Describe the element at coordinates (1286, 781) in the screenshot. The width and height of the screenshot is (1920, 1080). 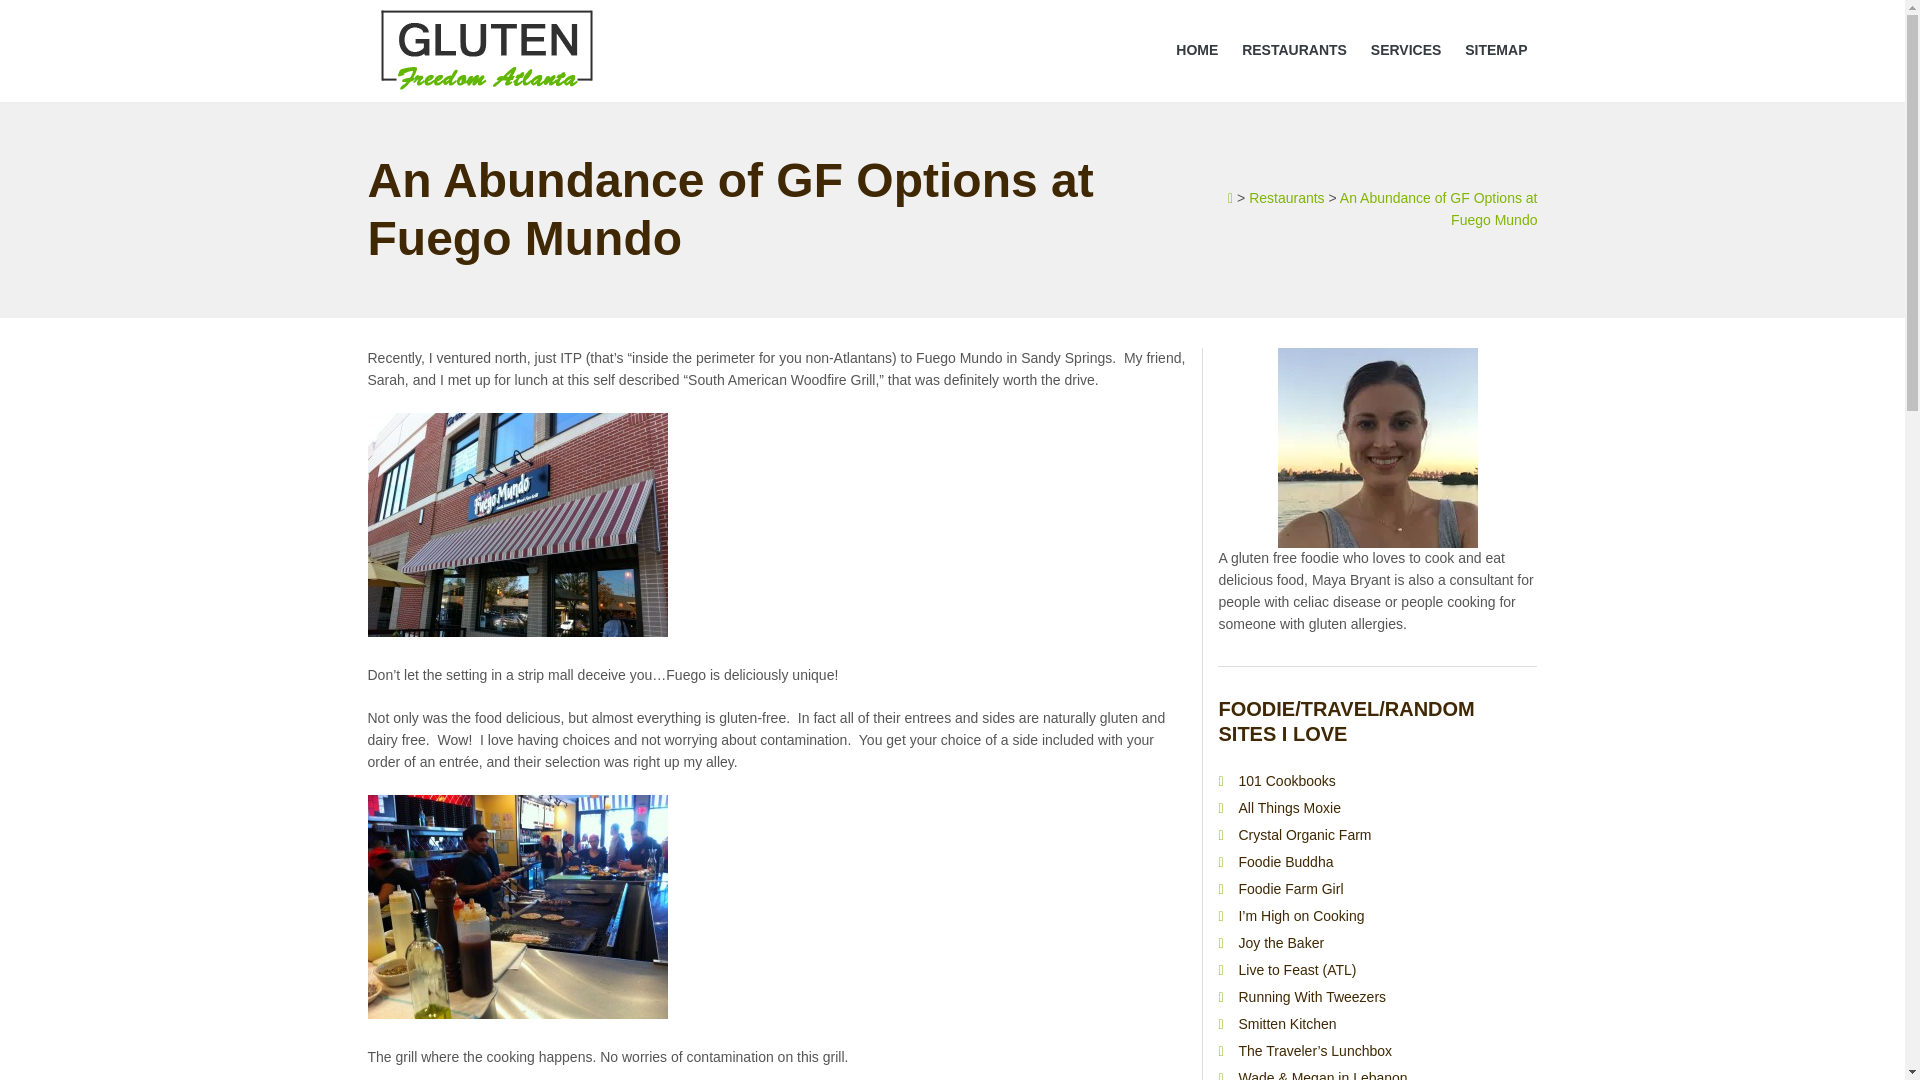
I see `101 Cookbooks` at that location.